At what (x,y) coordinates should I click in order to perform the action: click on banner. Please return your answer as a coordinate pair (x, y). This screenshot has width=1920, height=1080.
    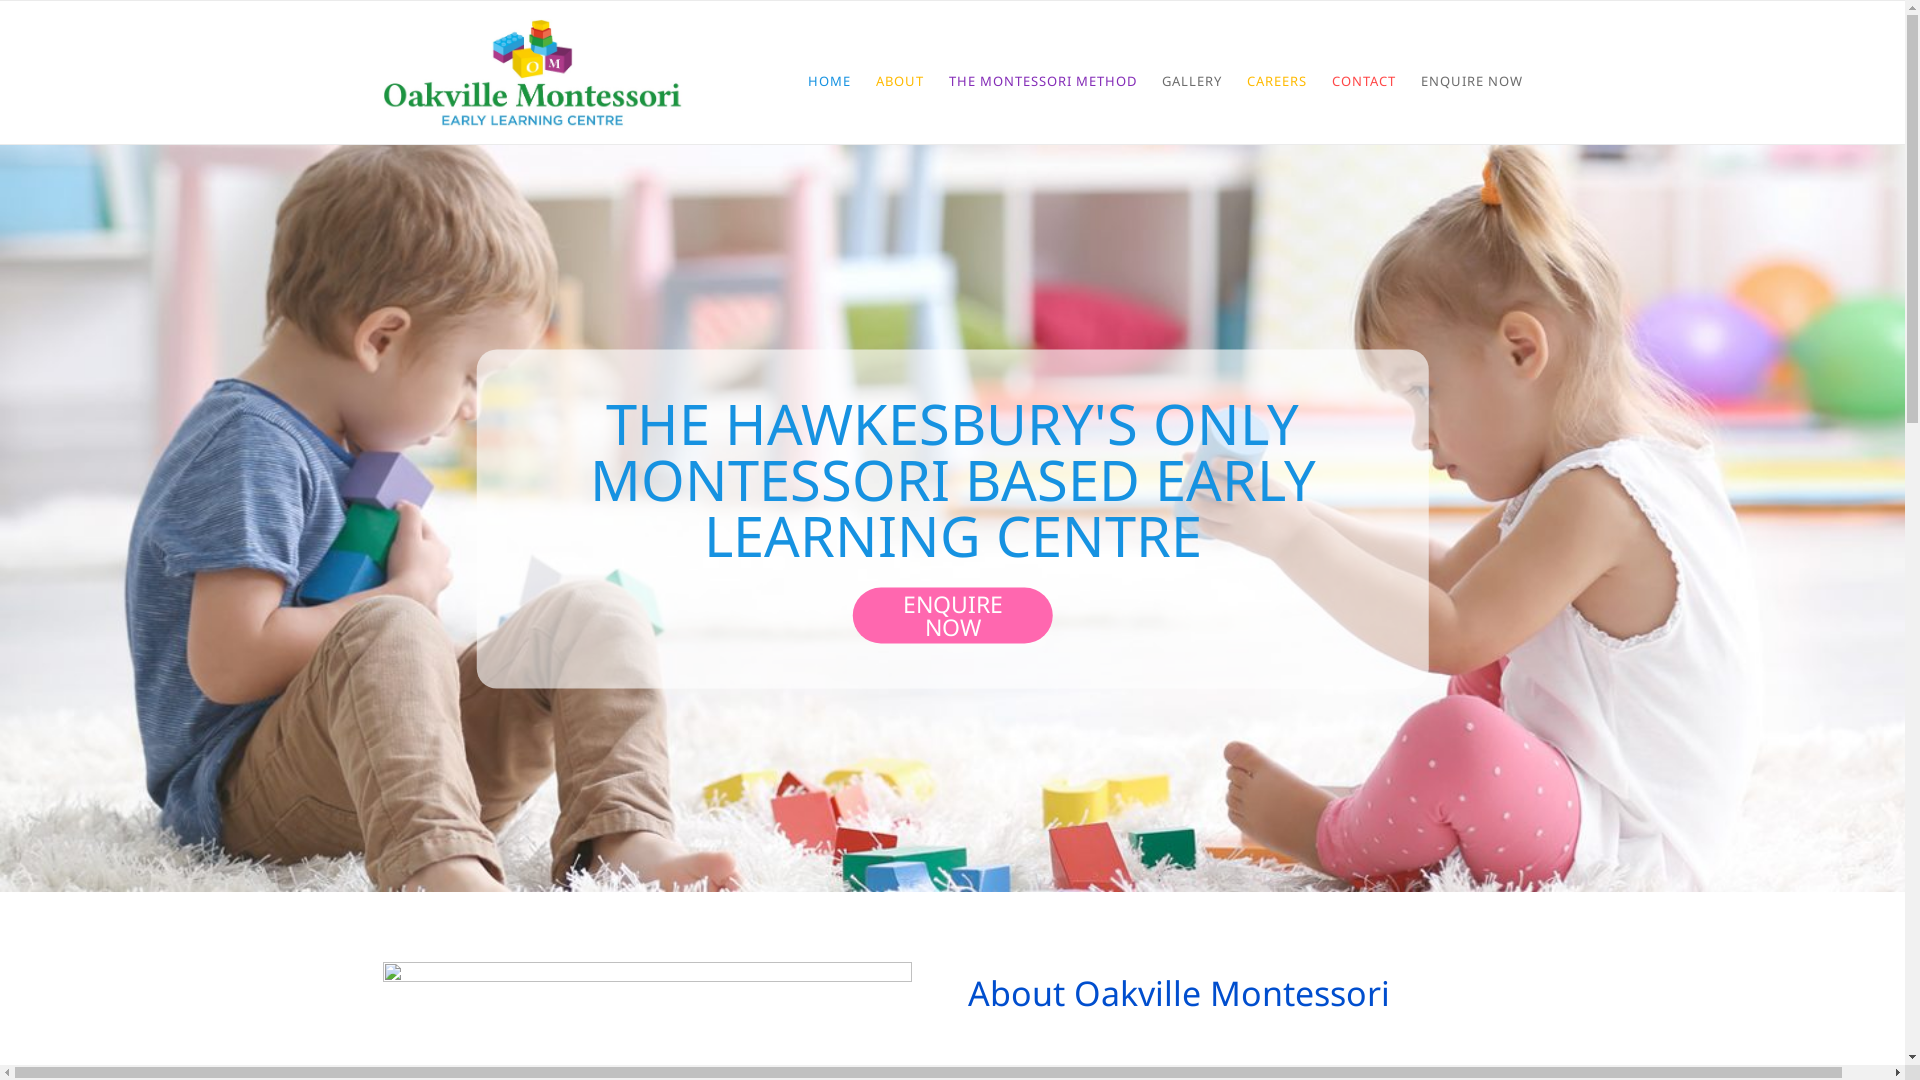
    Looking at the image, I should click on (952, 518).